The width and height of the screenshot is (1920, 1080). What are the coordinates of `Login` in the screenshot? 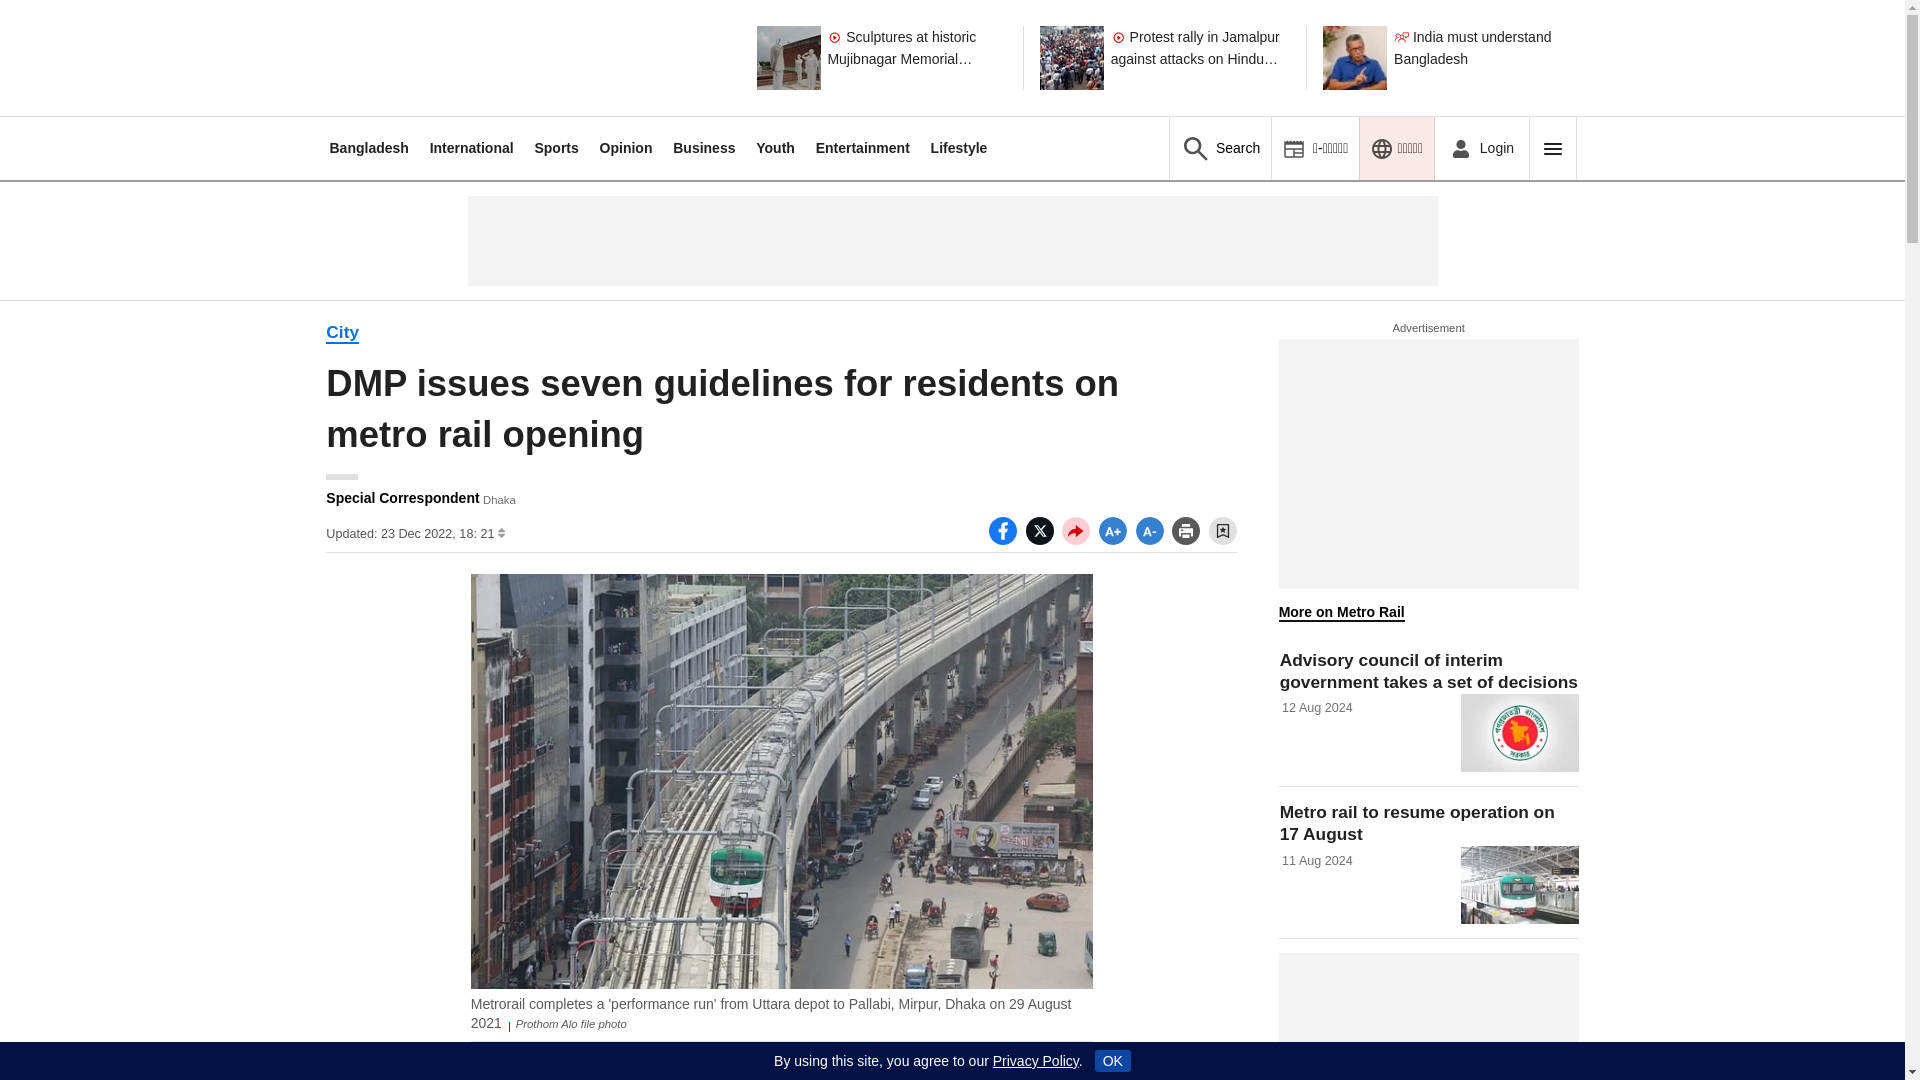 It's located at (1481, 148).